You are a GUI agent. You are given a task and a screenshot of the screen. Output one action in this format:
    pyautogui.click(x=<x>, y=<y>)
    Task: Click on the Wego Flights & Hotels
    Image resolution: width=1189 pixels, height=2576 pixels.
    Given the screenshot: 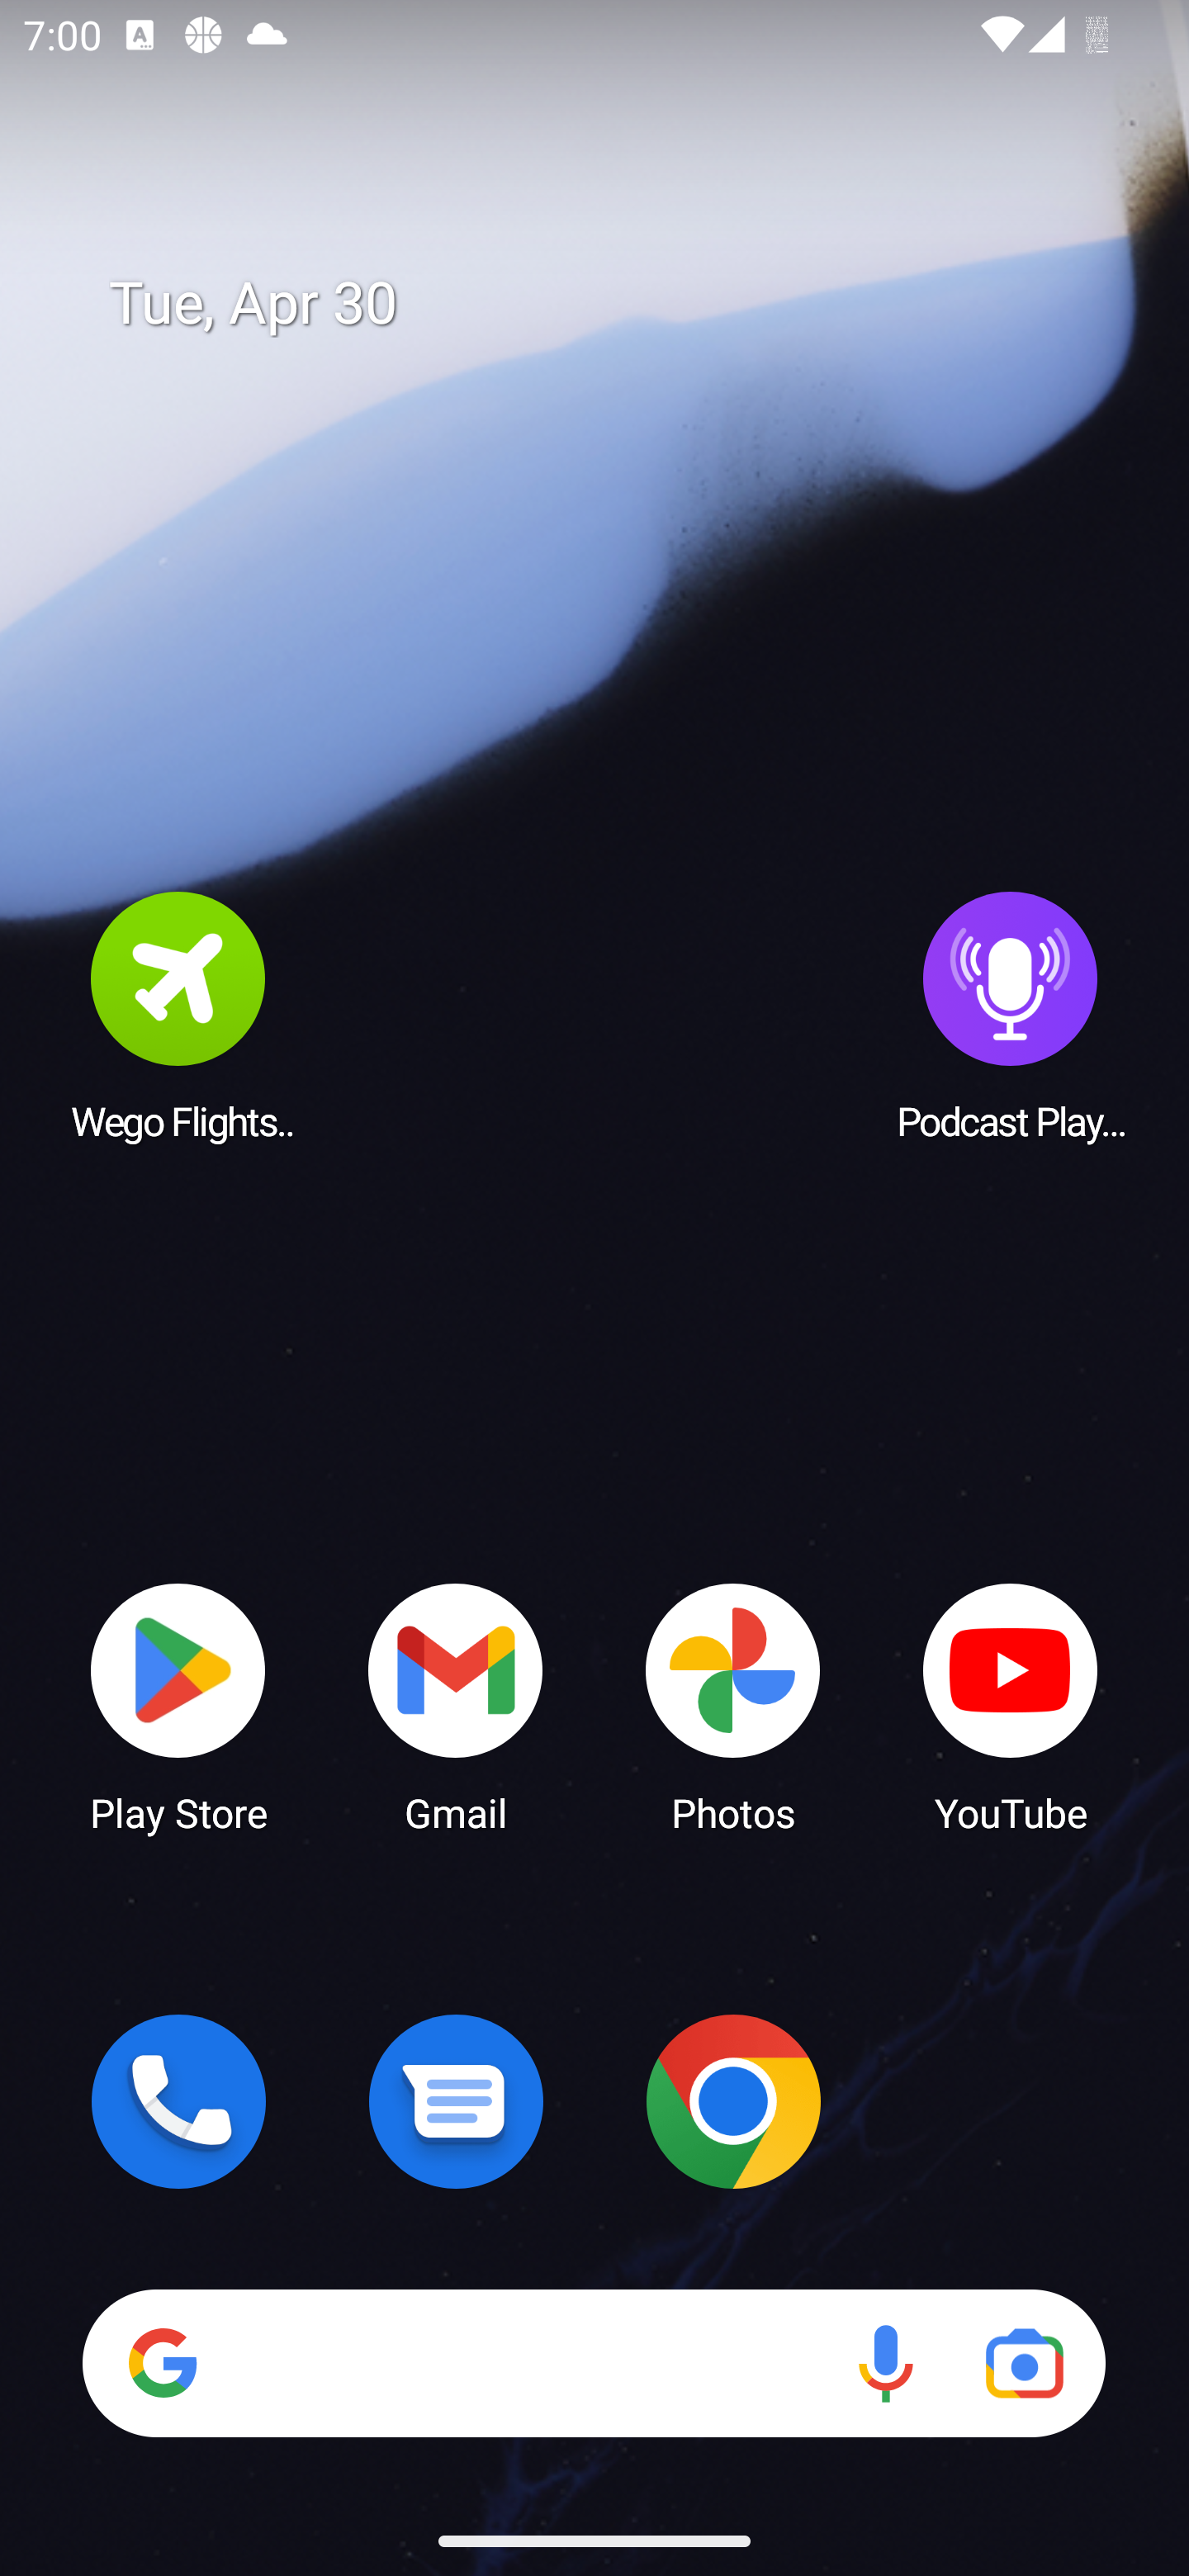 What is the action you would take?
    pyautogui.click(x=178, y=1015)
    